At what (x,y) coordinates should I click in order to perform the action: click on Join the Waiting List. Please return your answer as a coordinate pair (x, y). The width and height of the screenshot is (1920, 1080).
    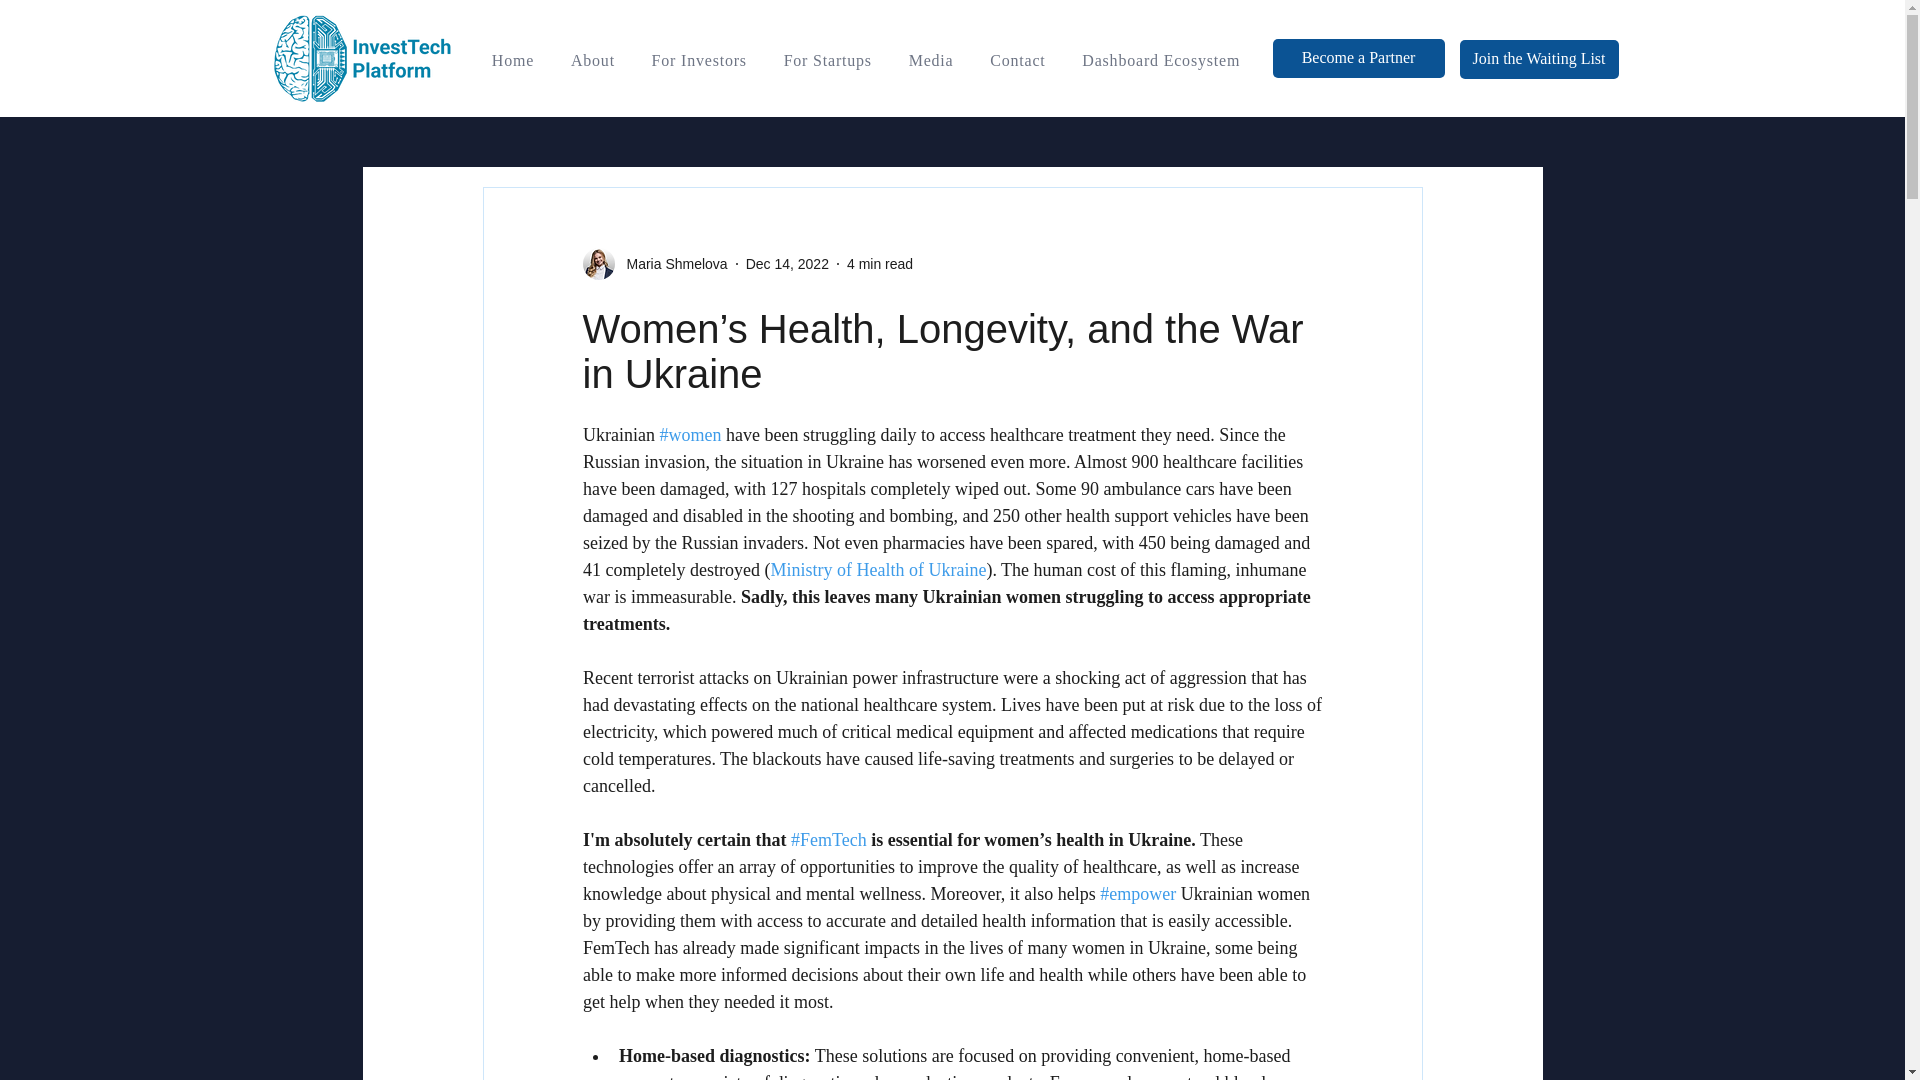
    Looking at the image, I should click on (1538, 58).